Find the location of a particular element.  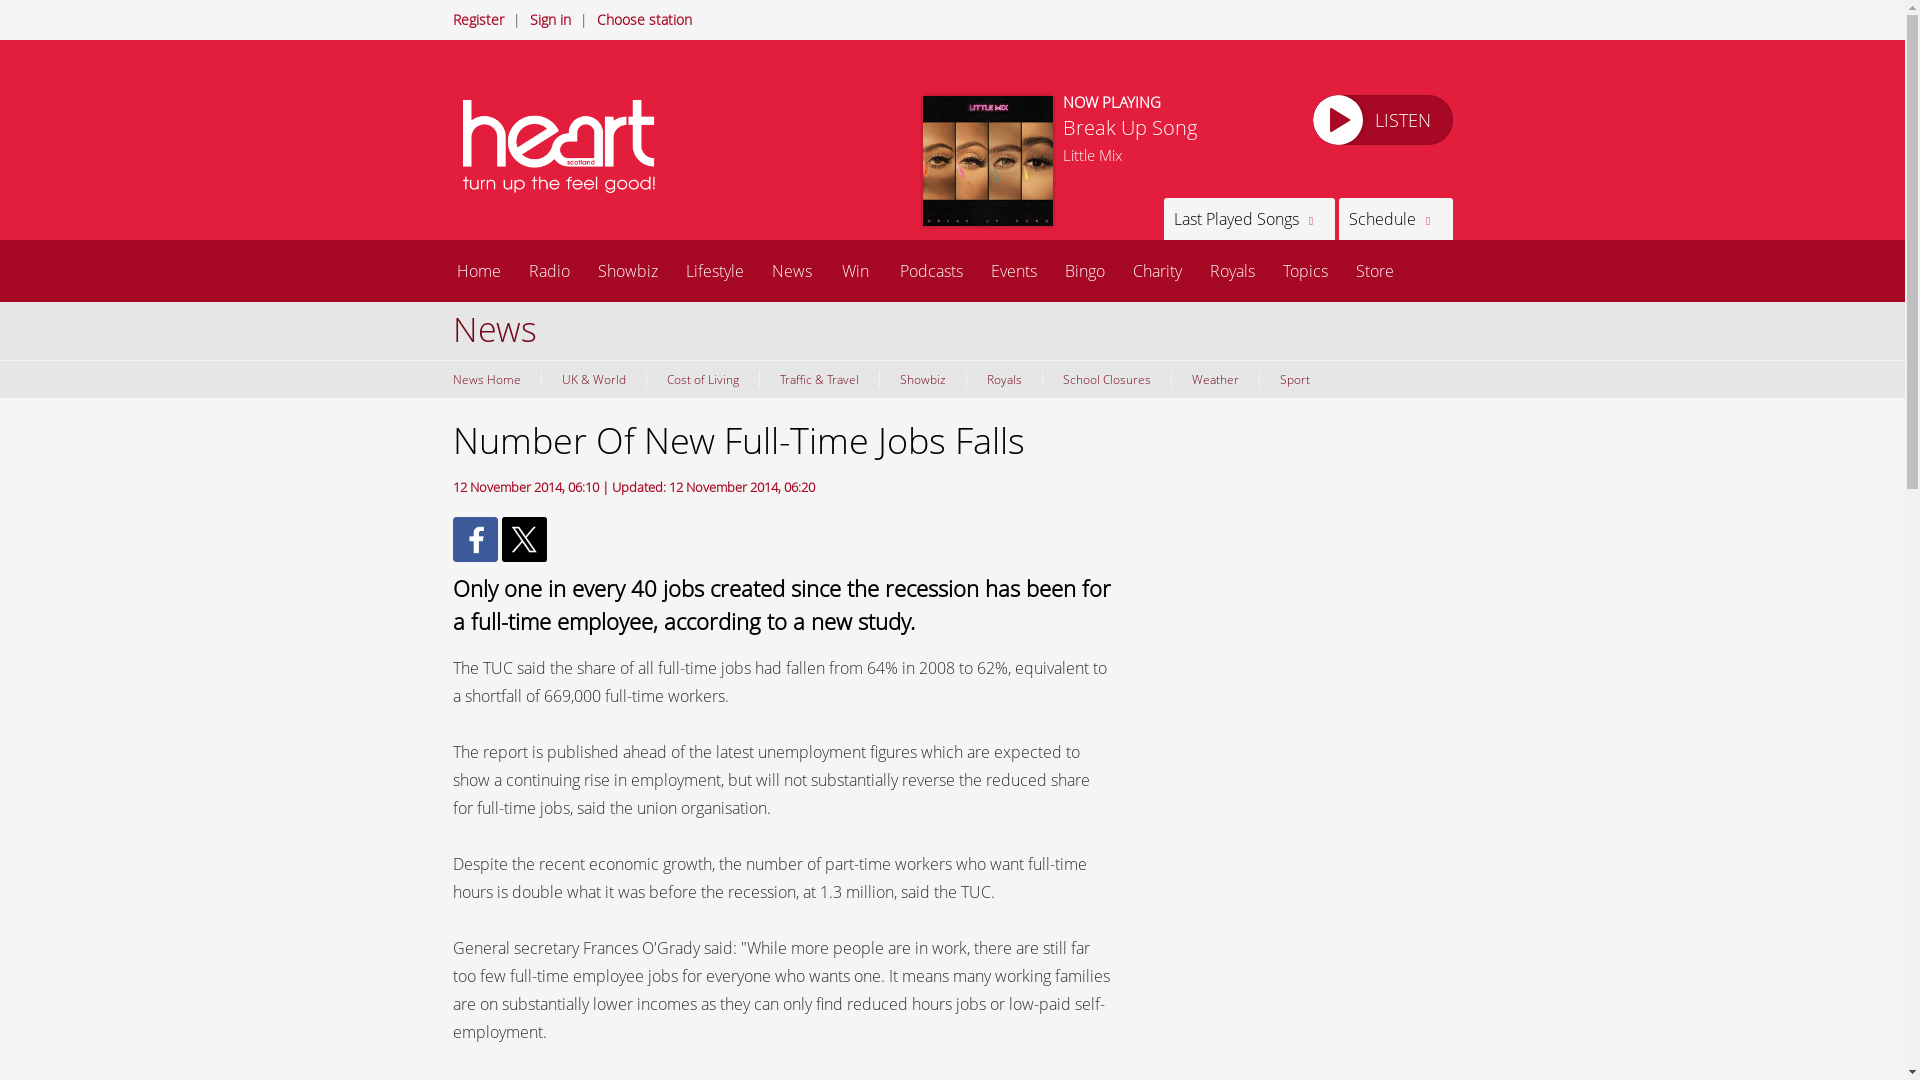

Win is located at coordinates (855, 270).